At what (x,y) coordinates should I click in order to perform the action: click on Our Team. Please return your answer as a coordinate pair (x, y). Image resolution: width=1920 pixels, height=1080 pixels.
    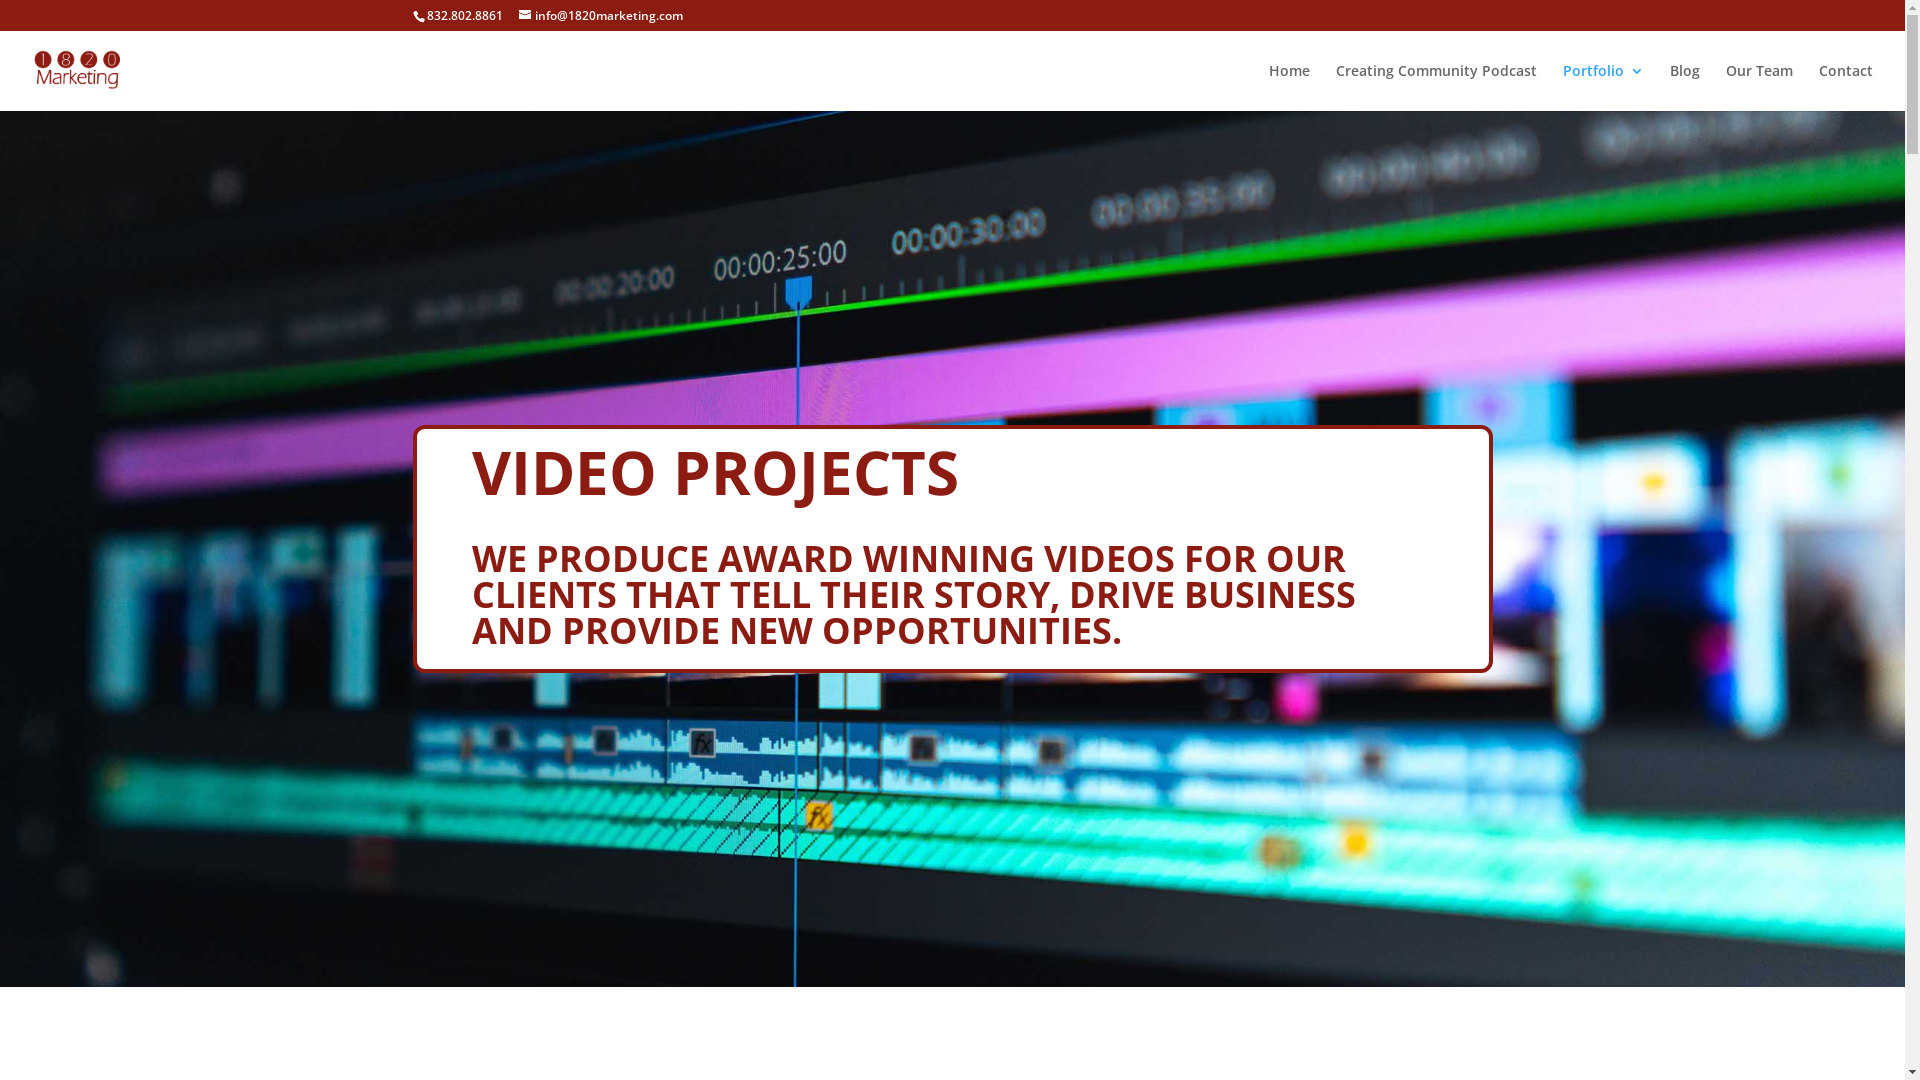
    Looking at the image, I should click on (1760, 88).